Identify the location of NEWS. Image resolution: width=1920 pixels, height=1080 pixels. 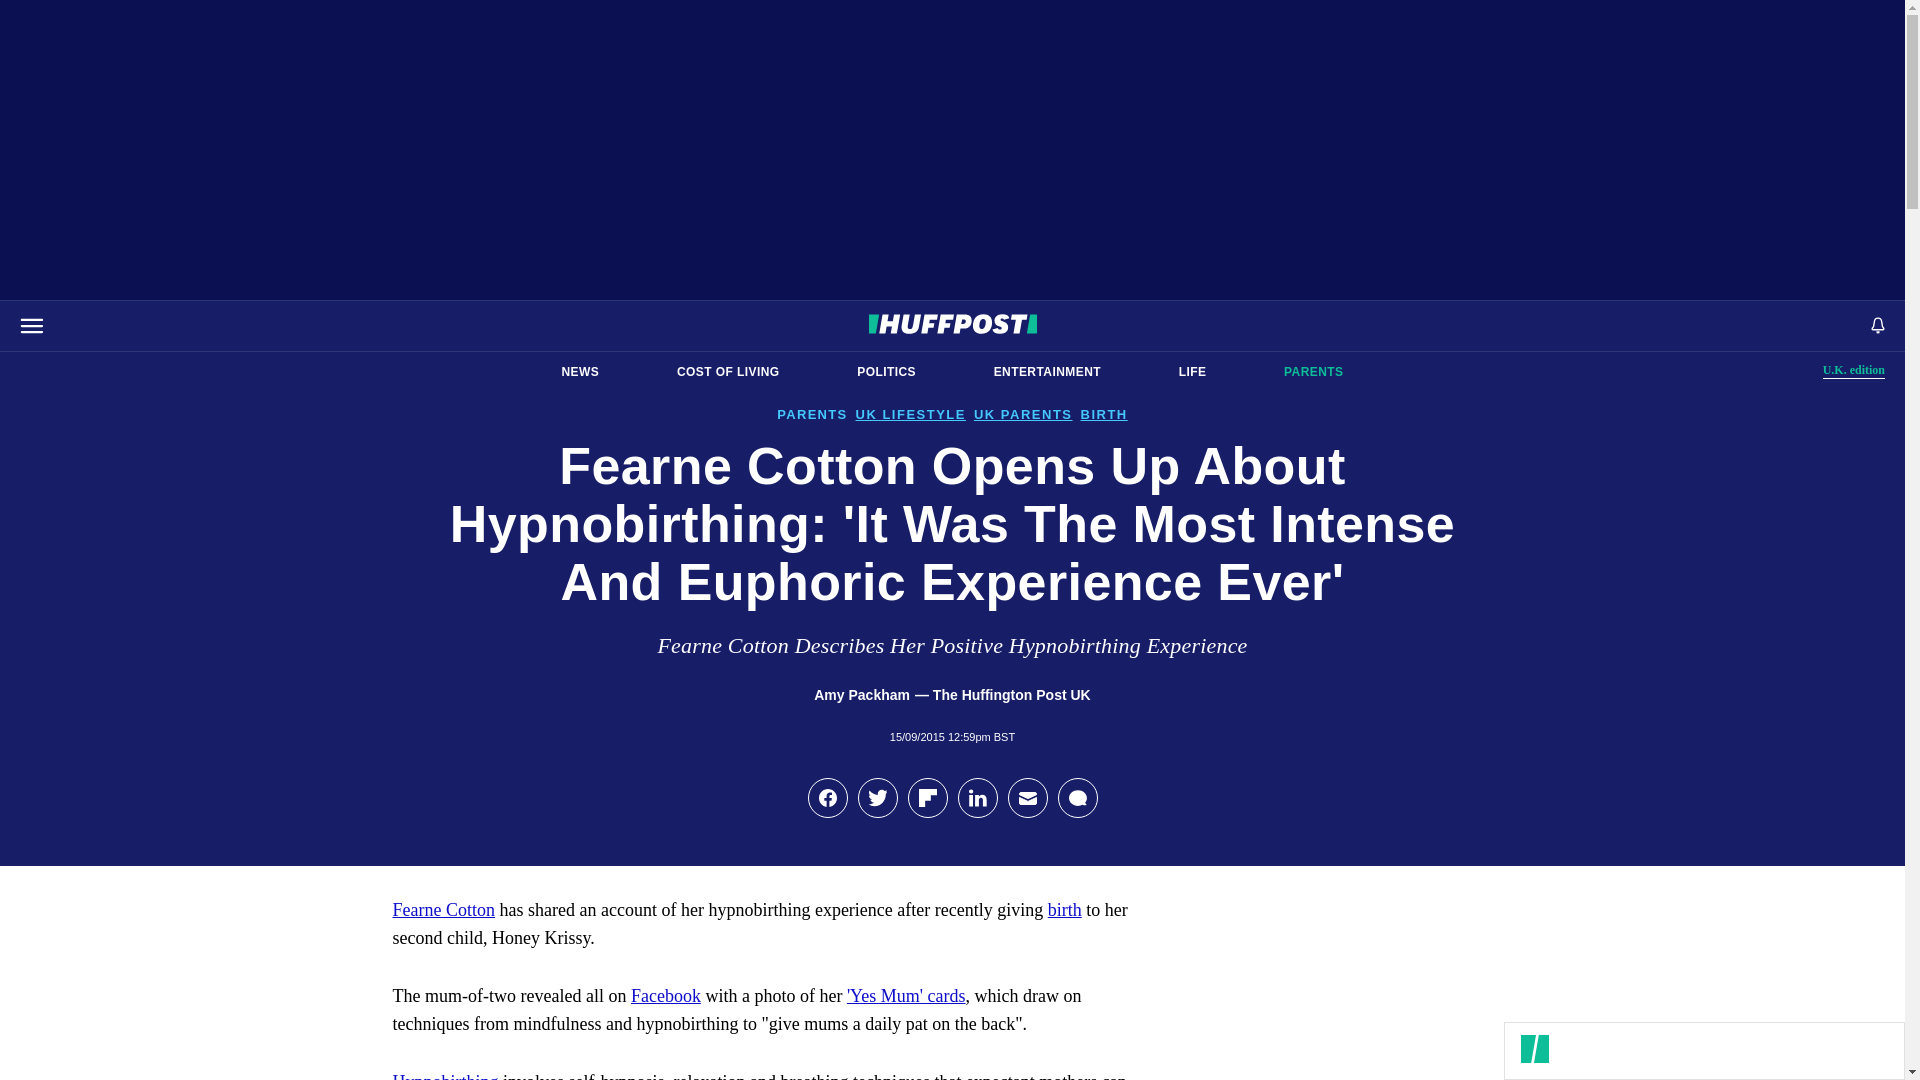
(580, 372).